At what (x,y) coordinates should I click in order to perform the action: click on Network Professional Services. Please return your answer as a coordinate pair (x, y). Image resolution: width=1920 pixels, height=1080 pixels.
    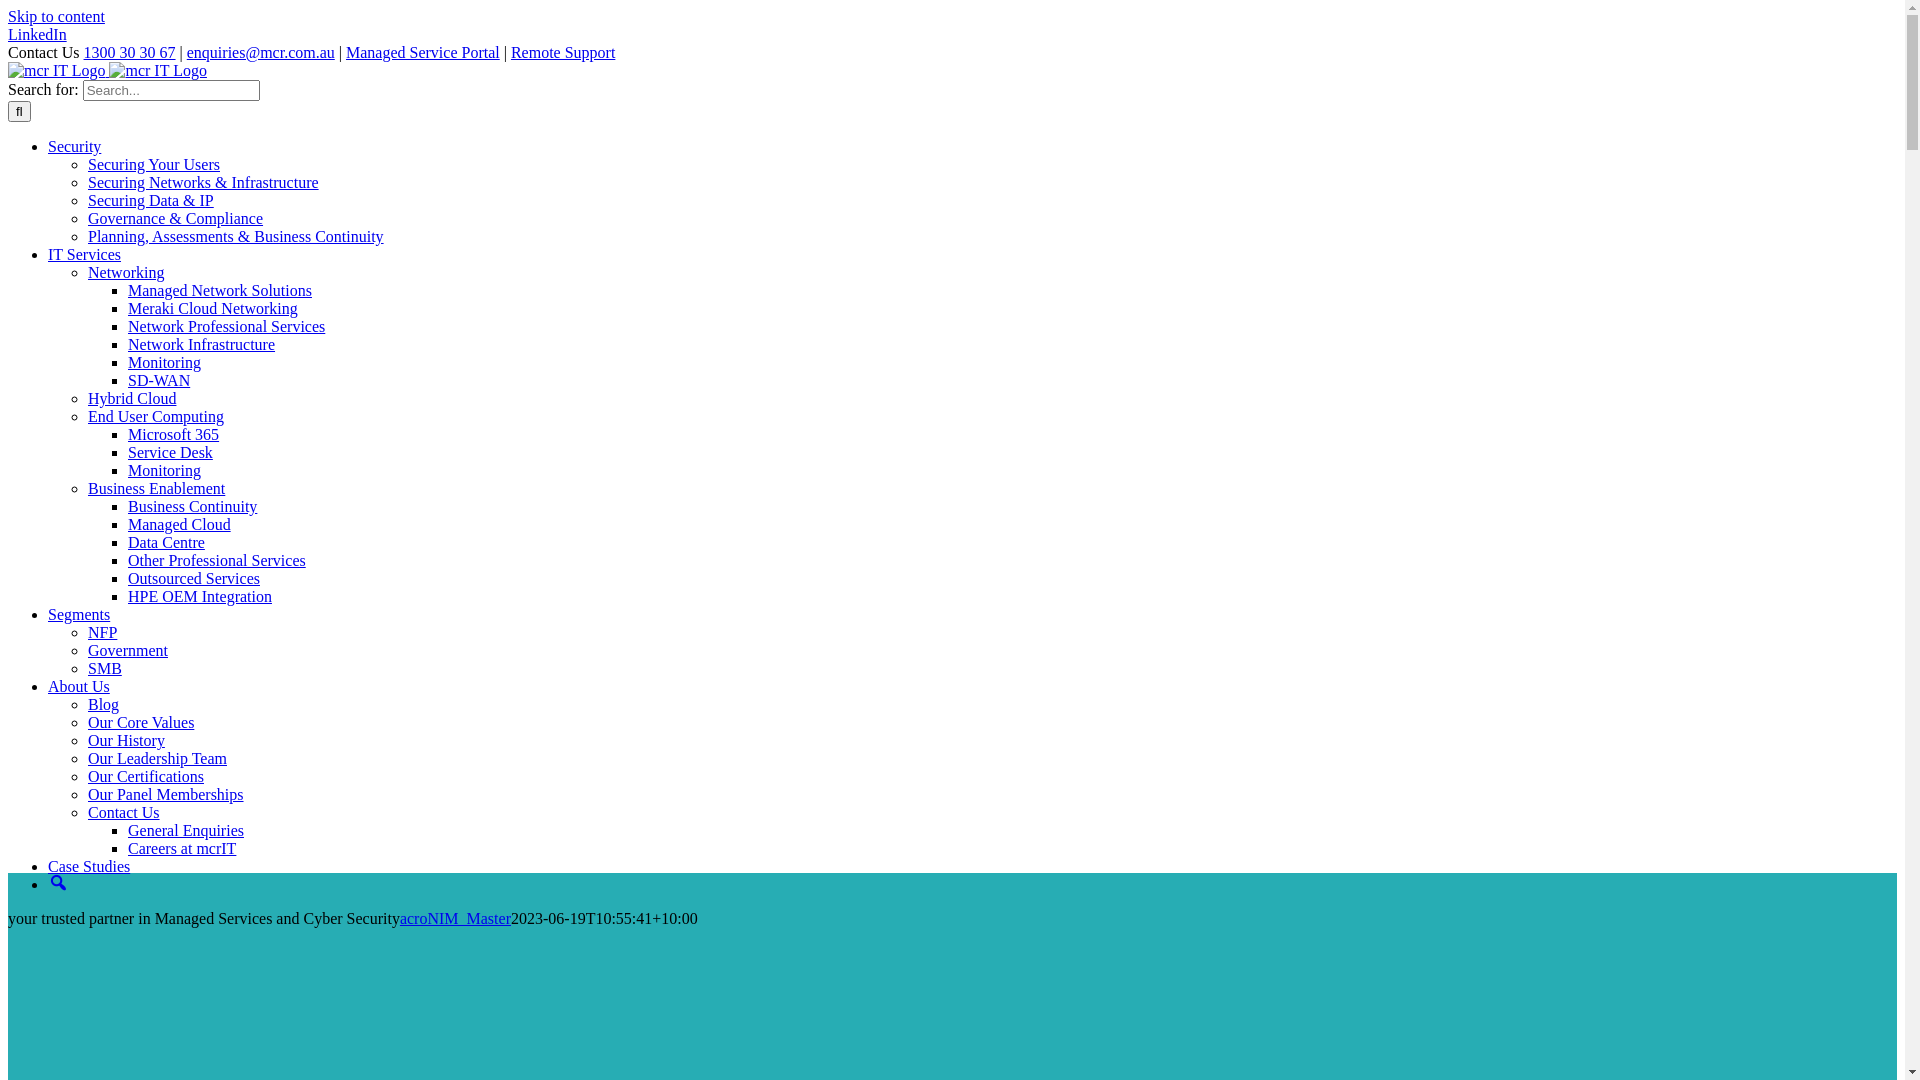
    Looking at the image, I should click on (226, 326).